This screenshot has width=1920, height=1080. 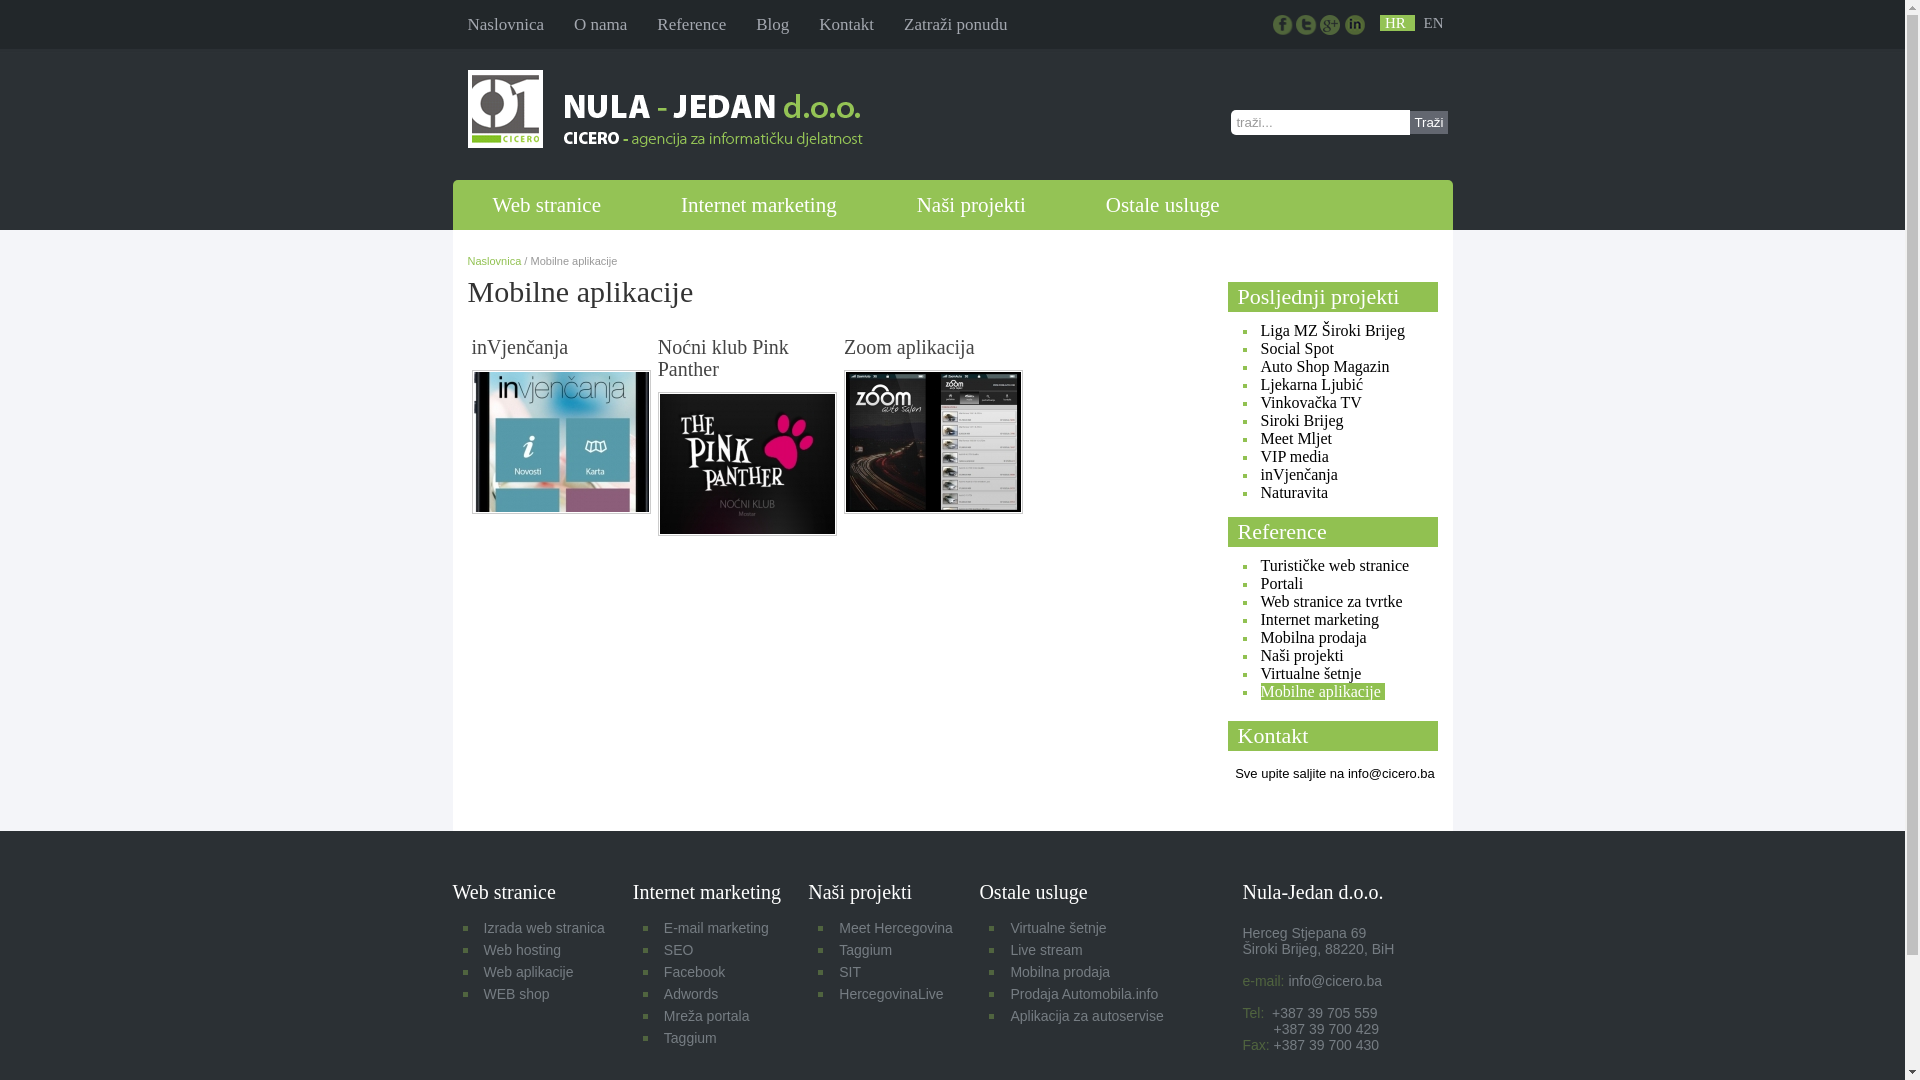 I want to click on ., so click(x=1284, y=26).